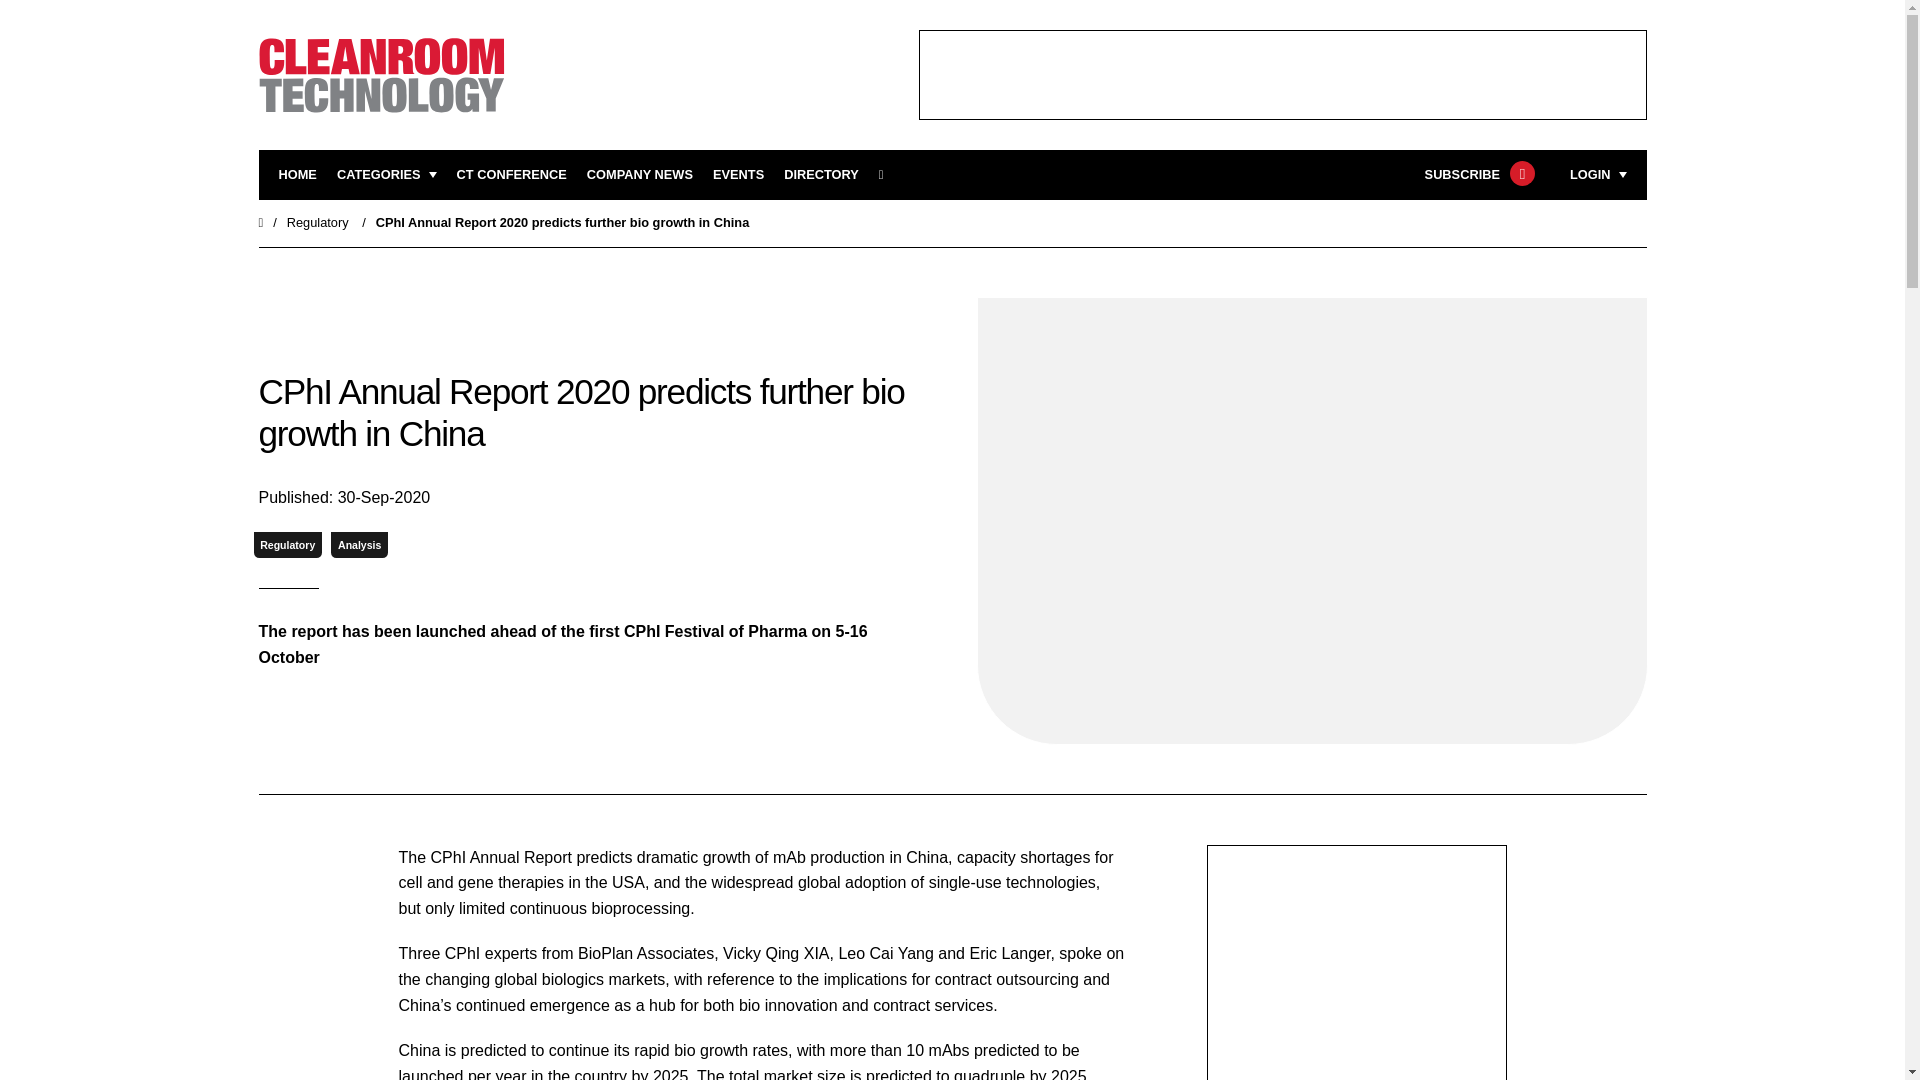 The height and width of the screenshot is (1080, 1920). What do you see at coordinates (820, 175) in the screenshot?
I see `Directory` at bounding box center [820, 175].